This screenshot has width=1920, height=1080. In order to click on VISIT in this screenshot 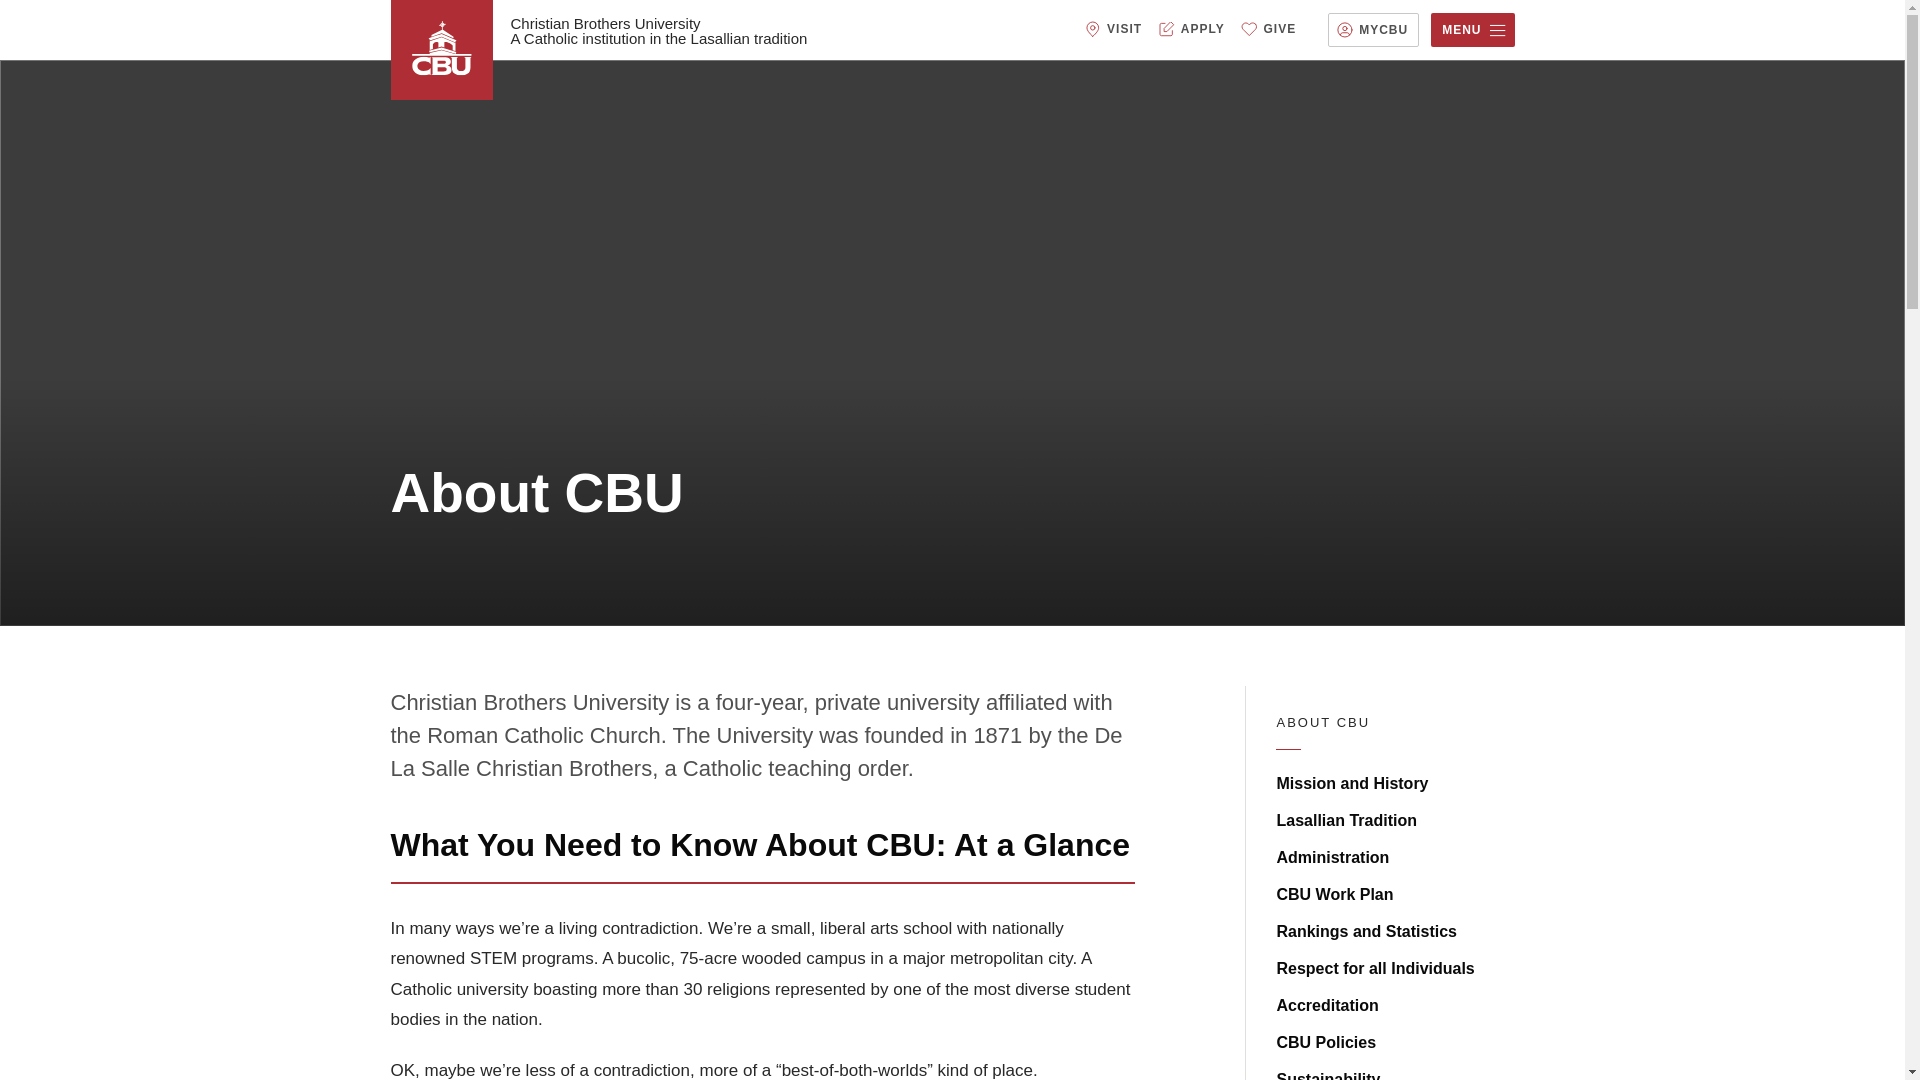, I will do `click(1124, 29)`.